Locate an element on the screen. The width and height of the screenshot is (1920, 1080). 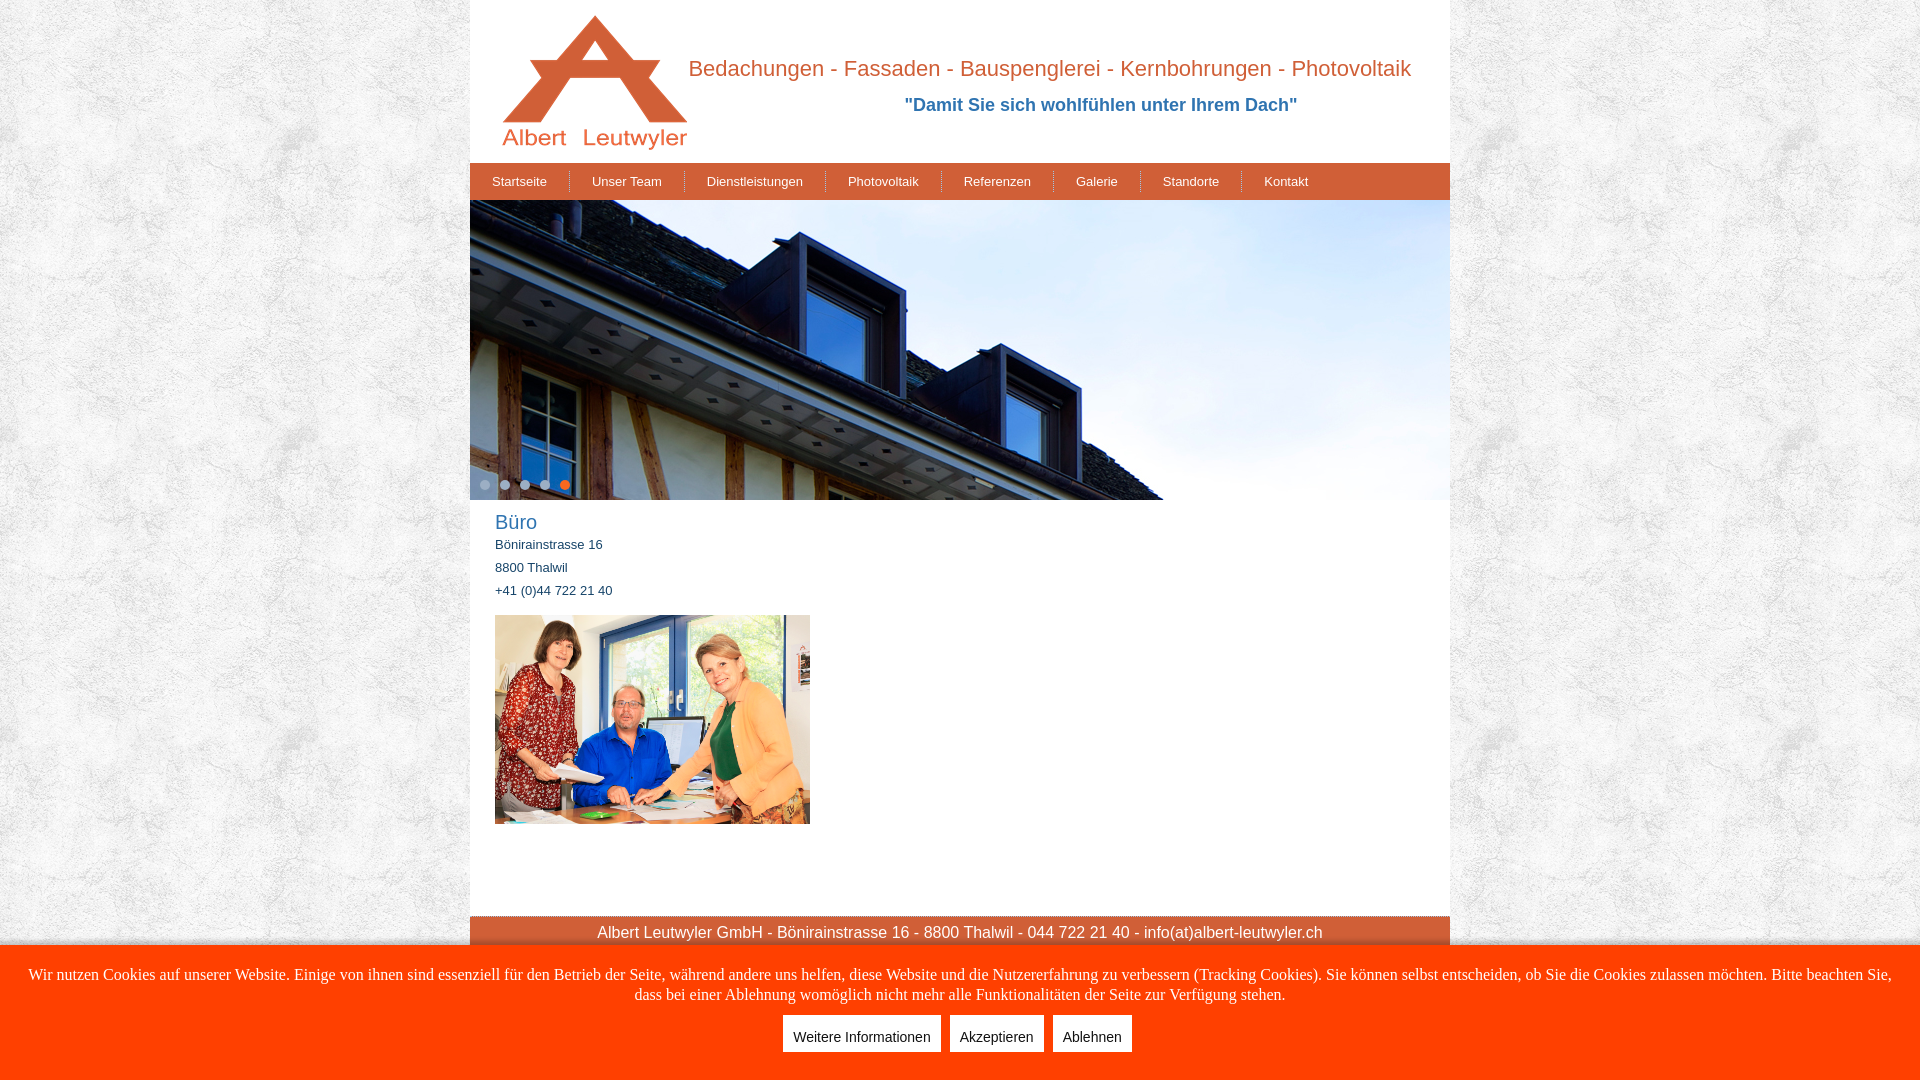
Unser Team is located at coordinates (627, 182).